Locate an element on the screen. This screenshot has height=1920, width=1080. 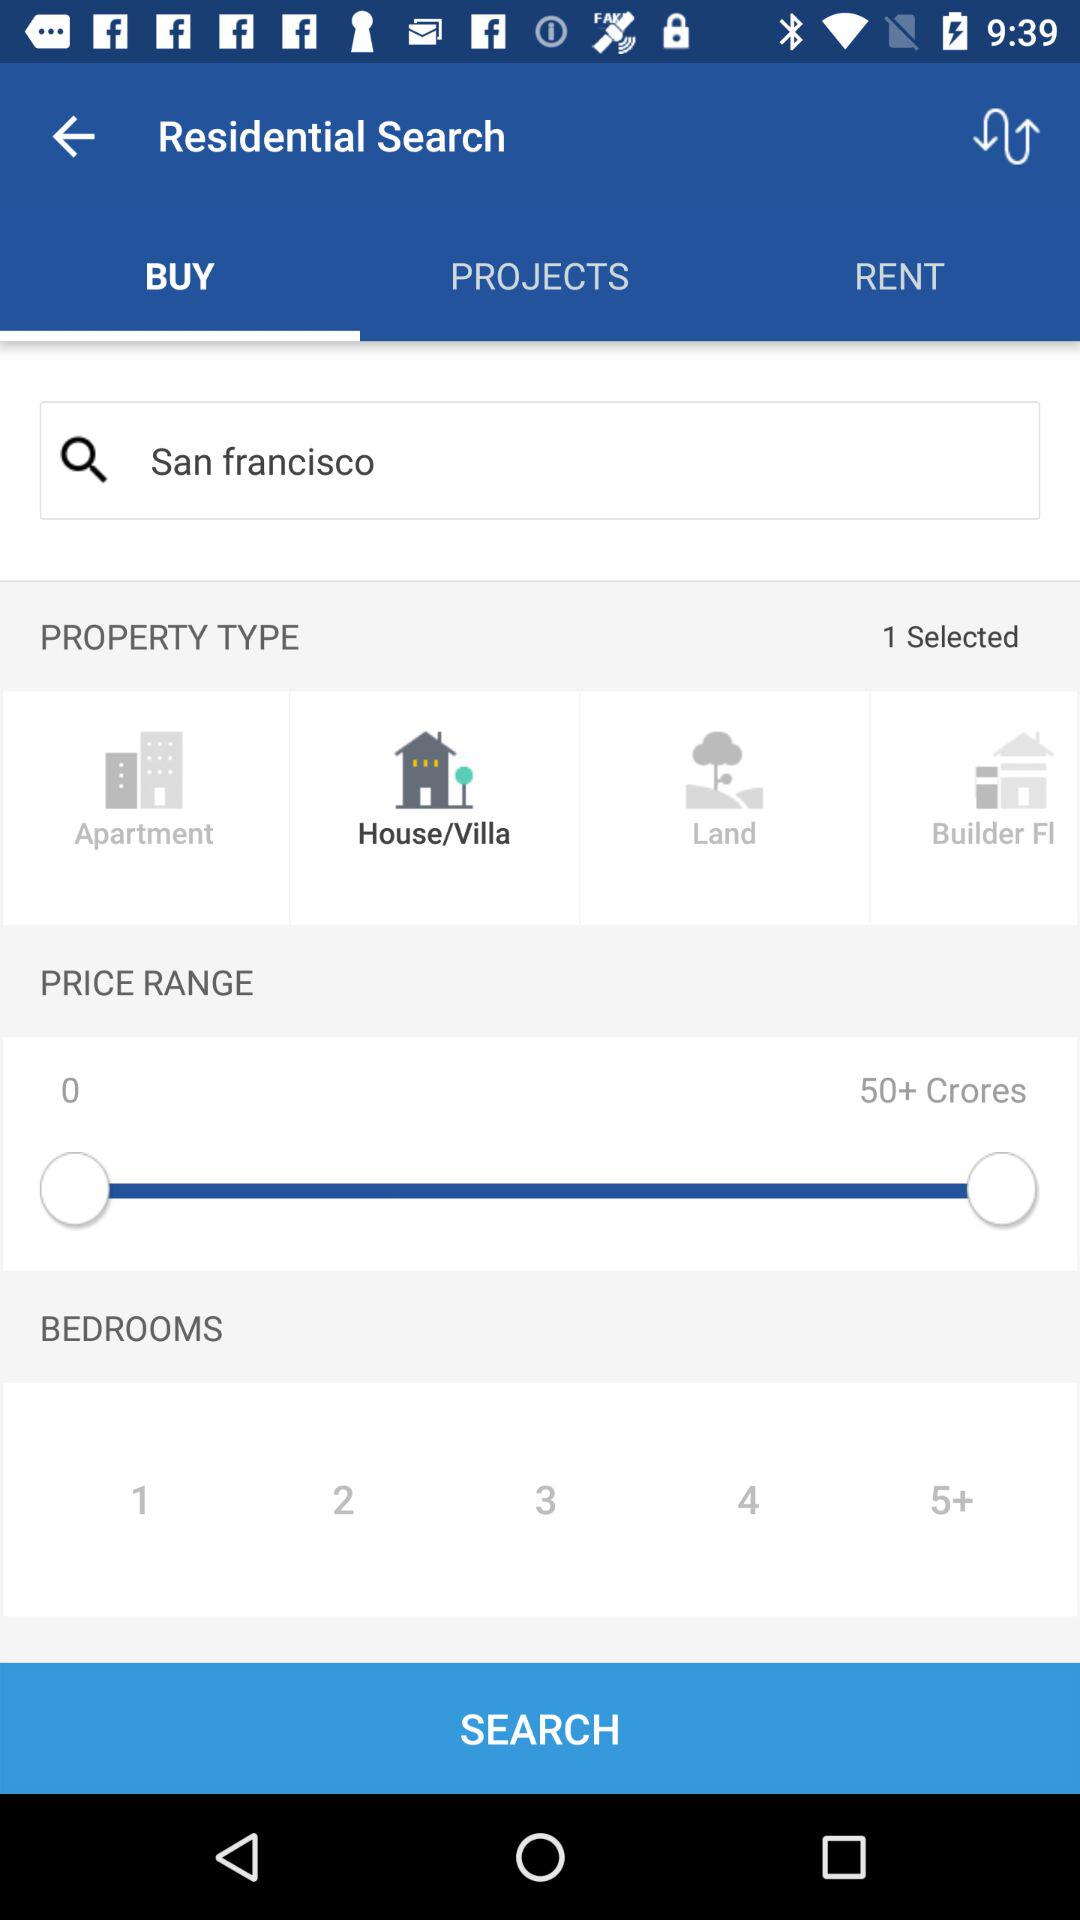
select the numeric three which is above search option is located at coordinates (545, 1499).